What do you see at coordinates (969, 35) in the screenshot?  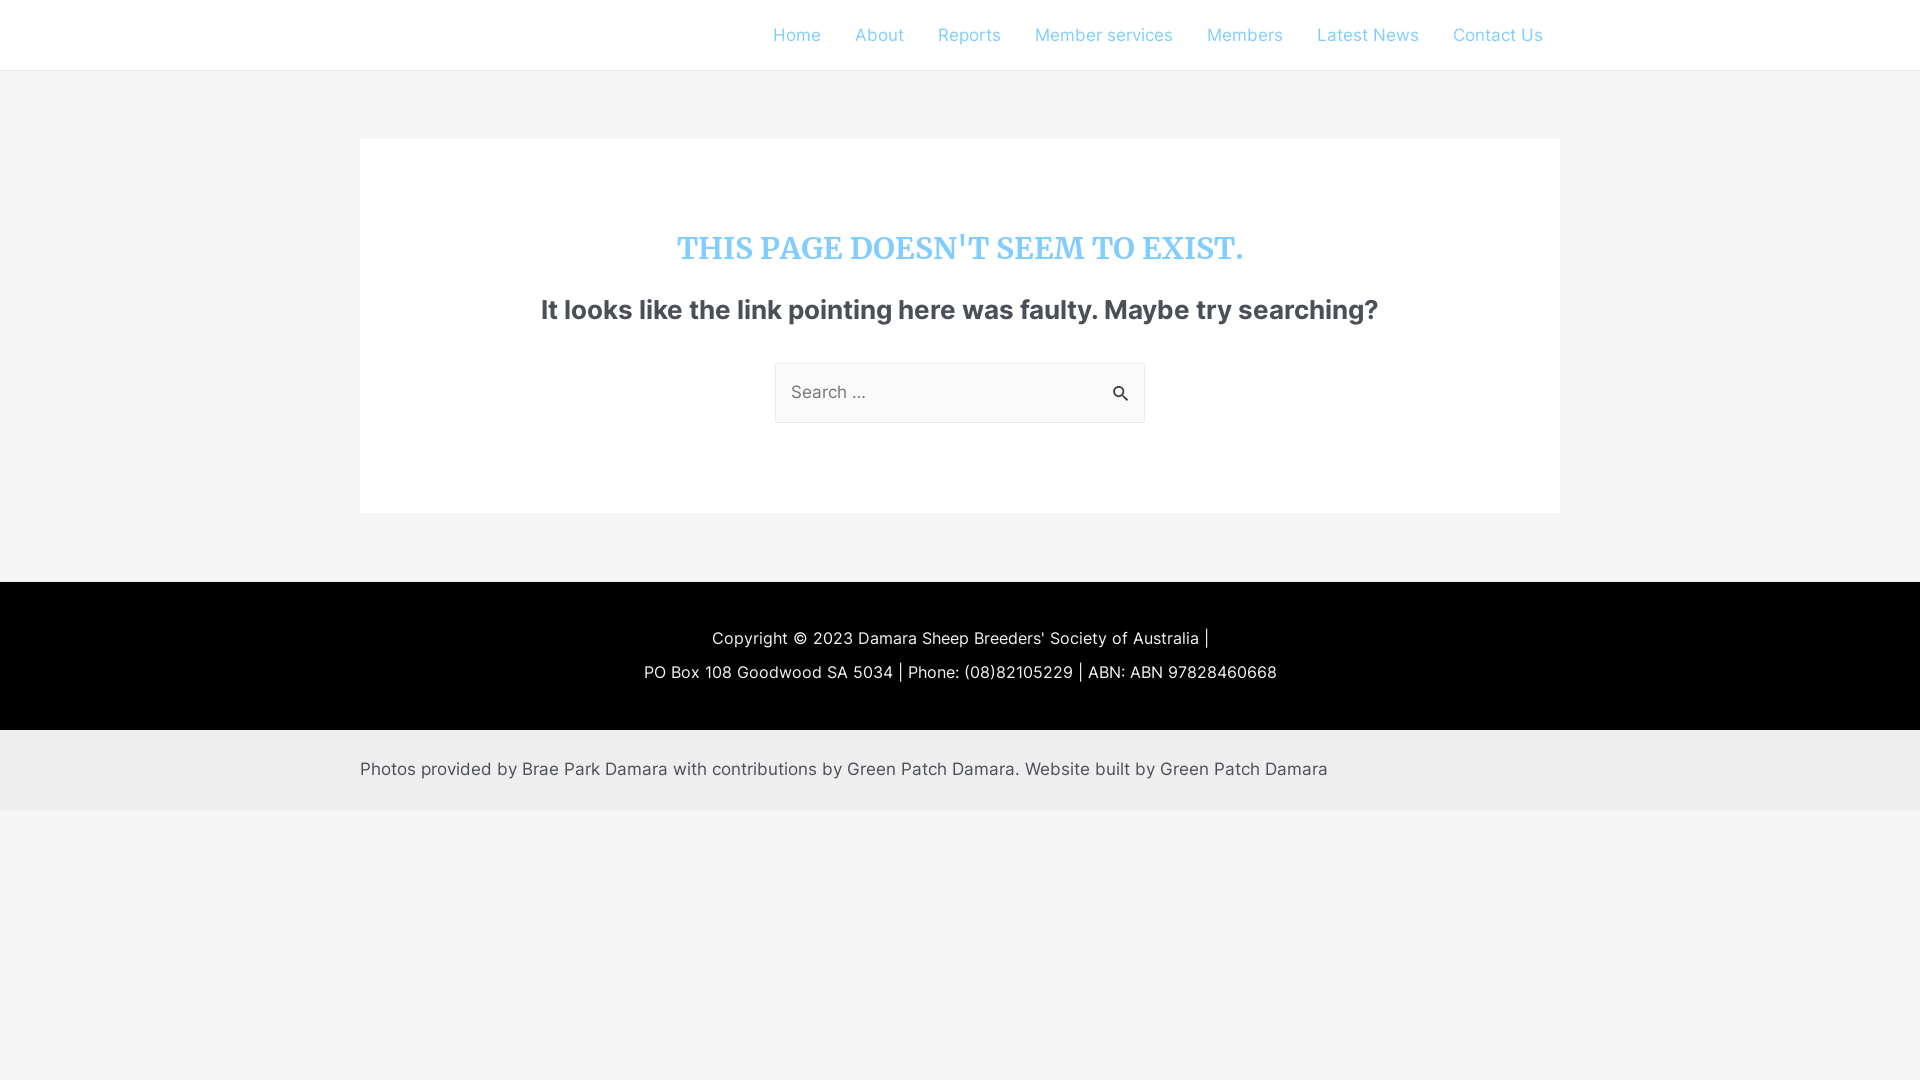 I see `Reports` at bounding box center [969, 35].